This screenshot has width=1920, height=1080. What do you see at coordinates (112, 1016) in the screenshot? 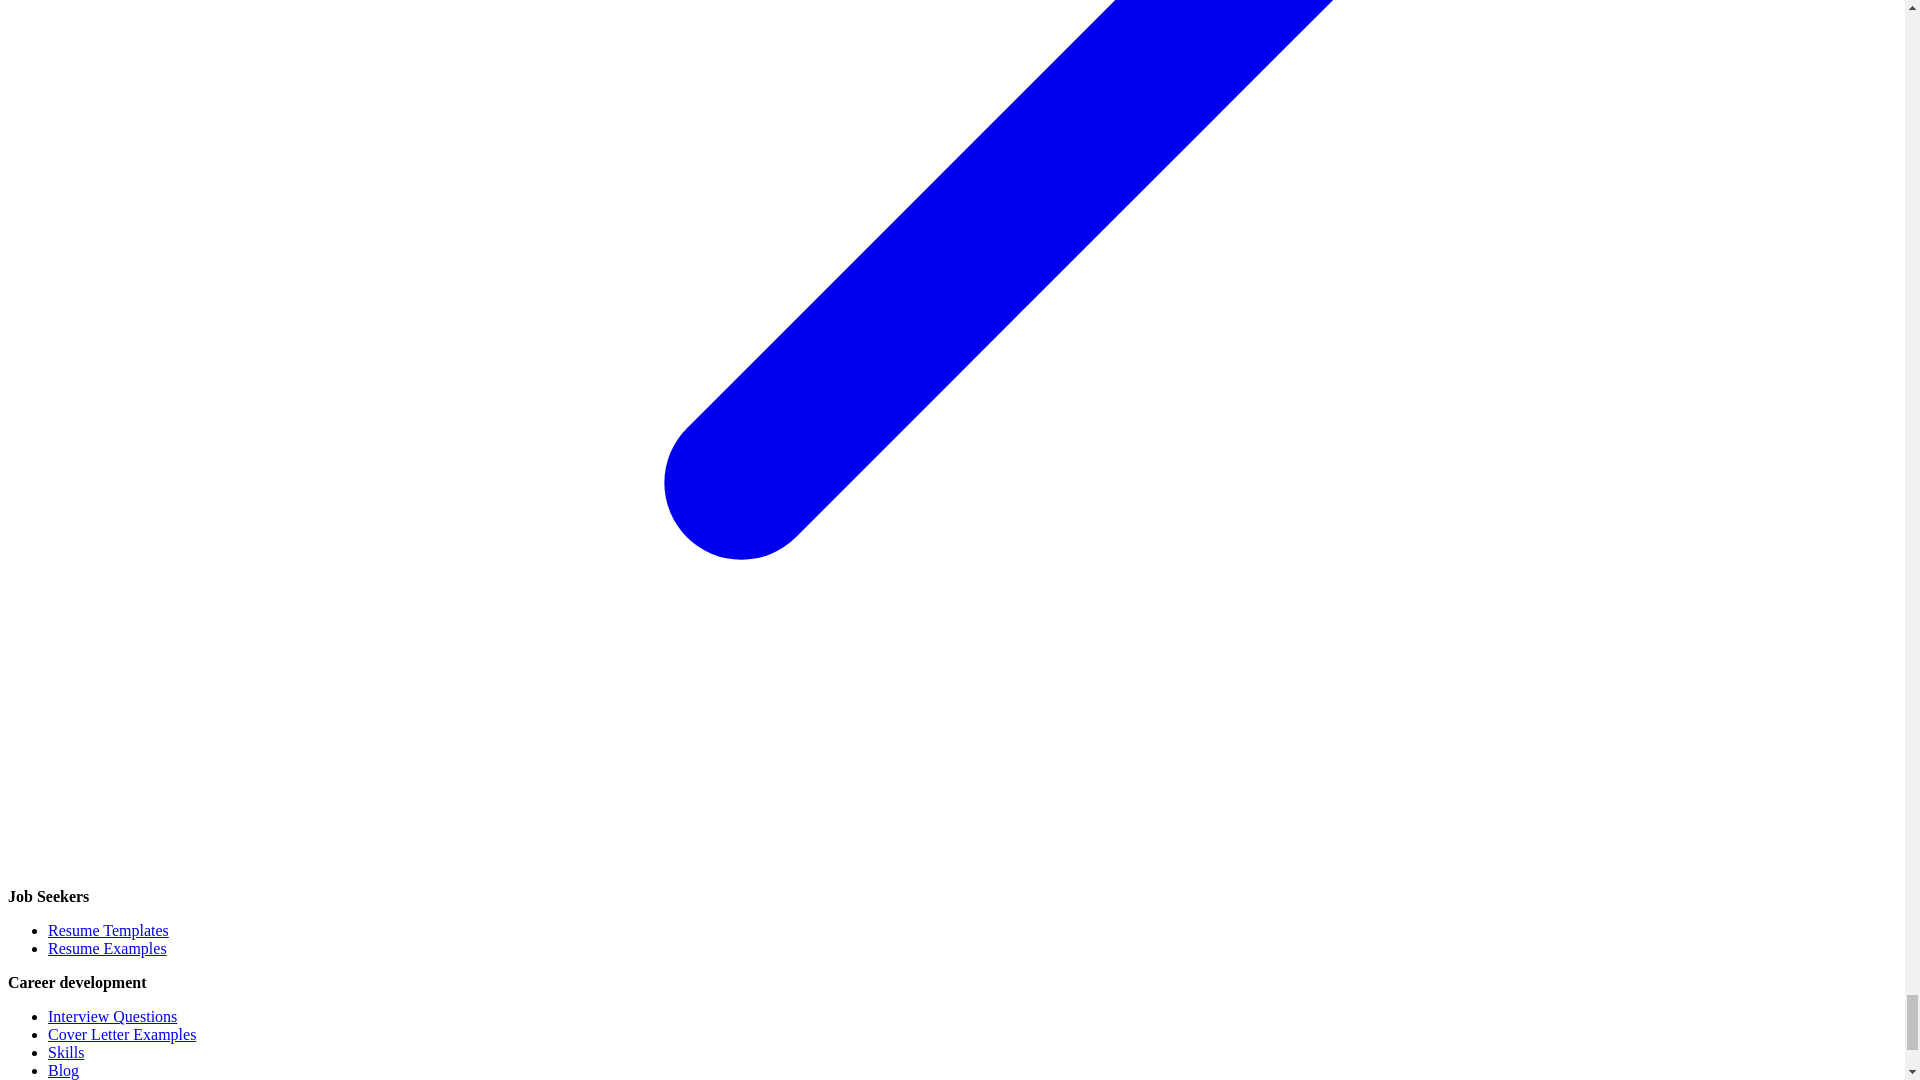
I see `Interview Questions` at bounding box center [112, 1016].